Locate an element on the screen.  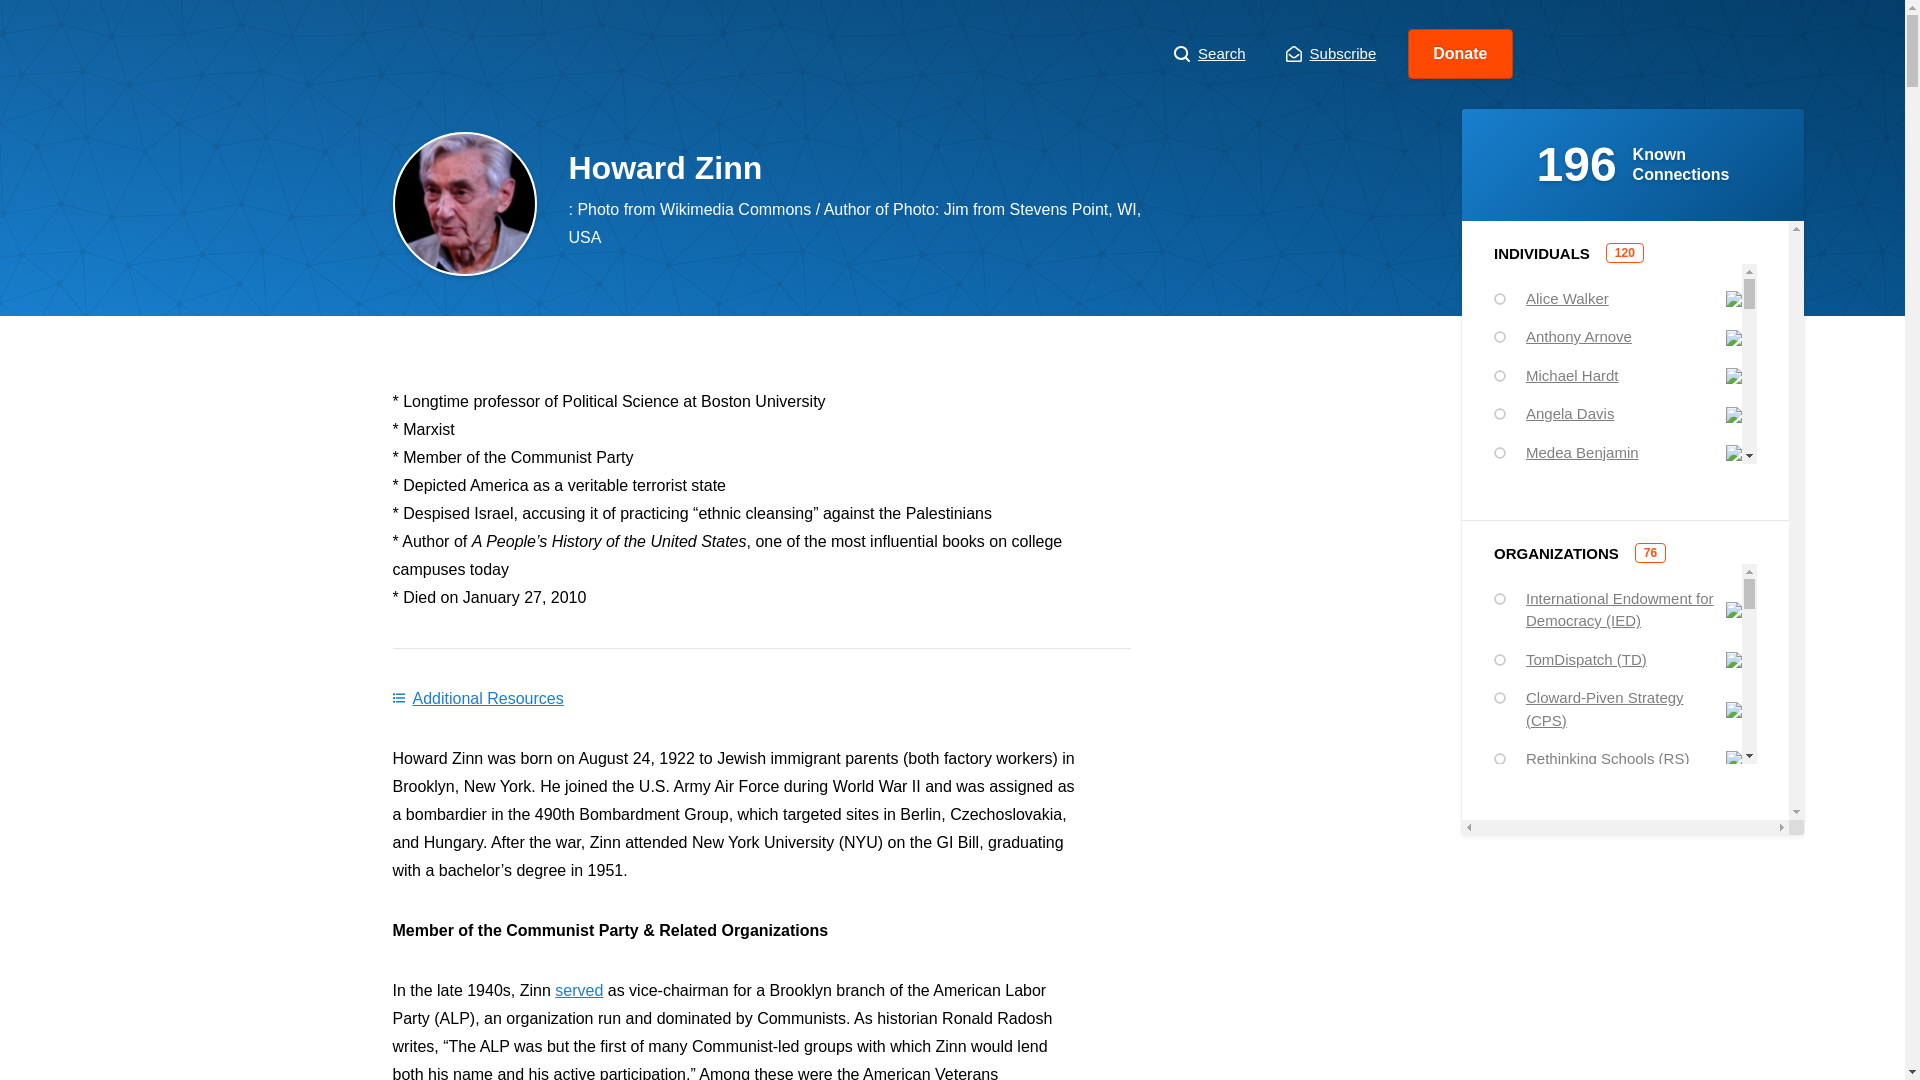
served is located at coordinates (578, 990).